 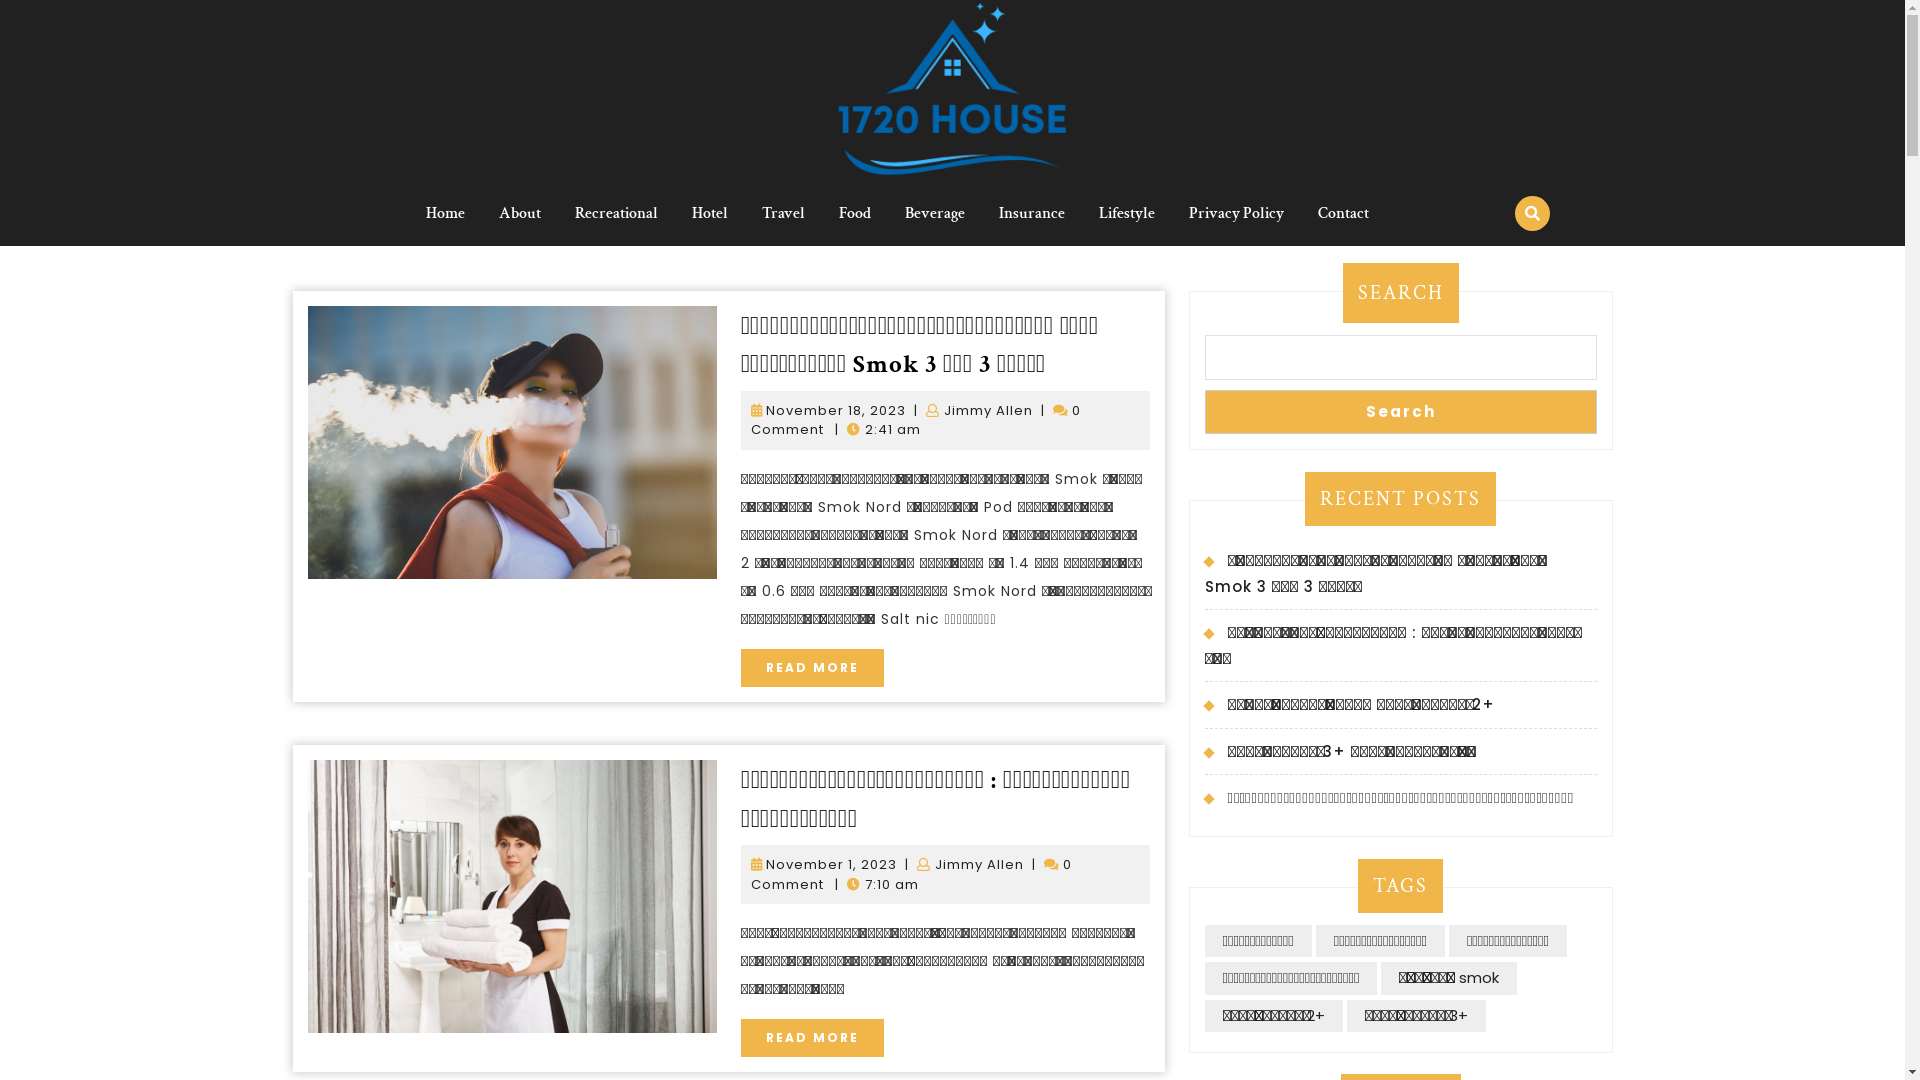 What do you see at coordinates (784, 214) in the screenshot?
I see `Travel` at bounding box center [784, 214].